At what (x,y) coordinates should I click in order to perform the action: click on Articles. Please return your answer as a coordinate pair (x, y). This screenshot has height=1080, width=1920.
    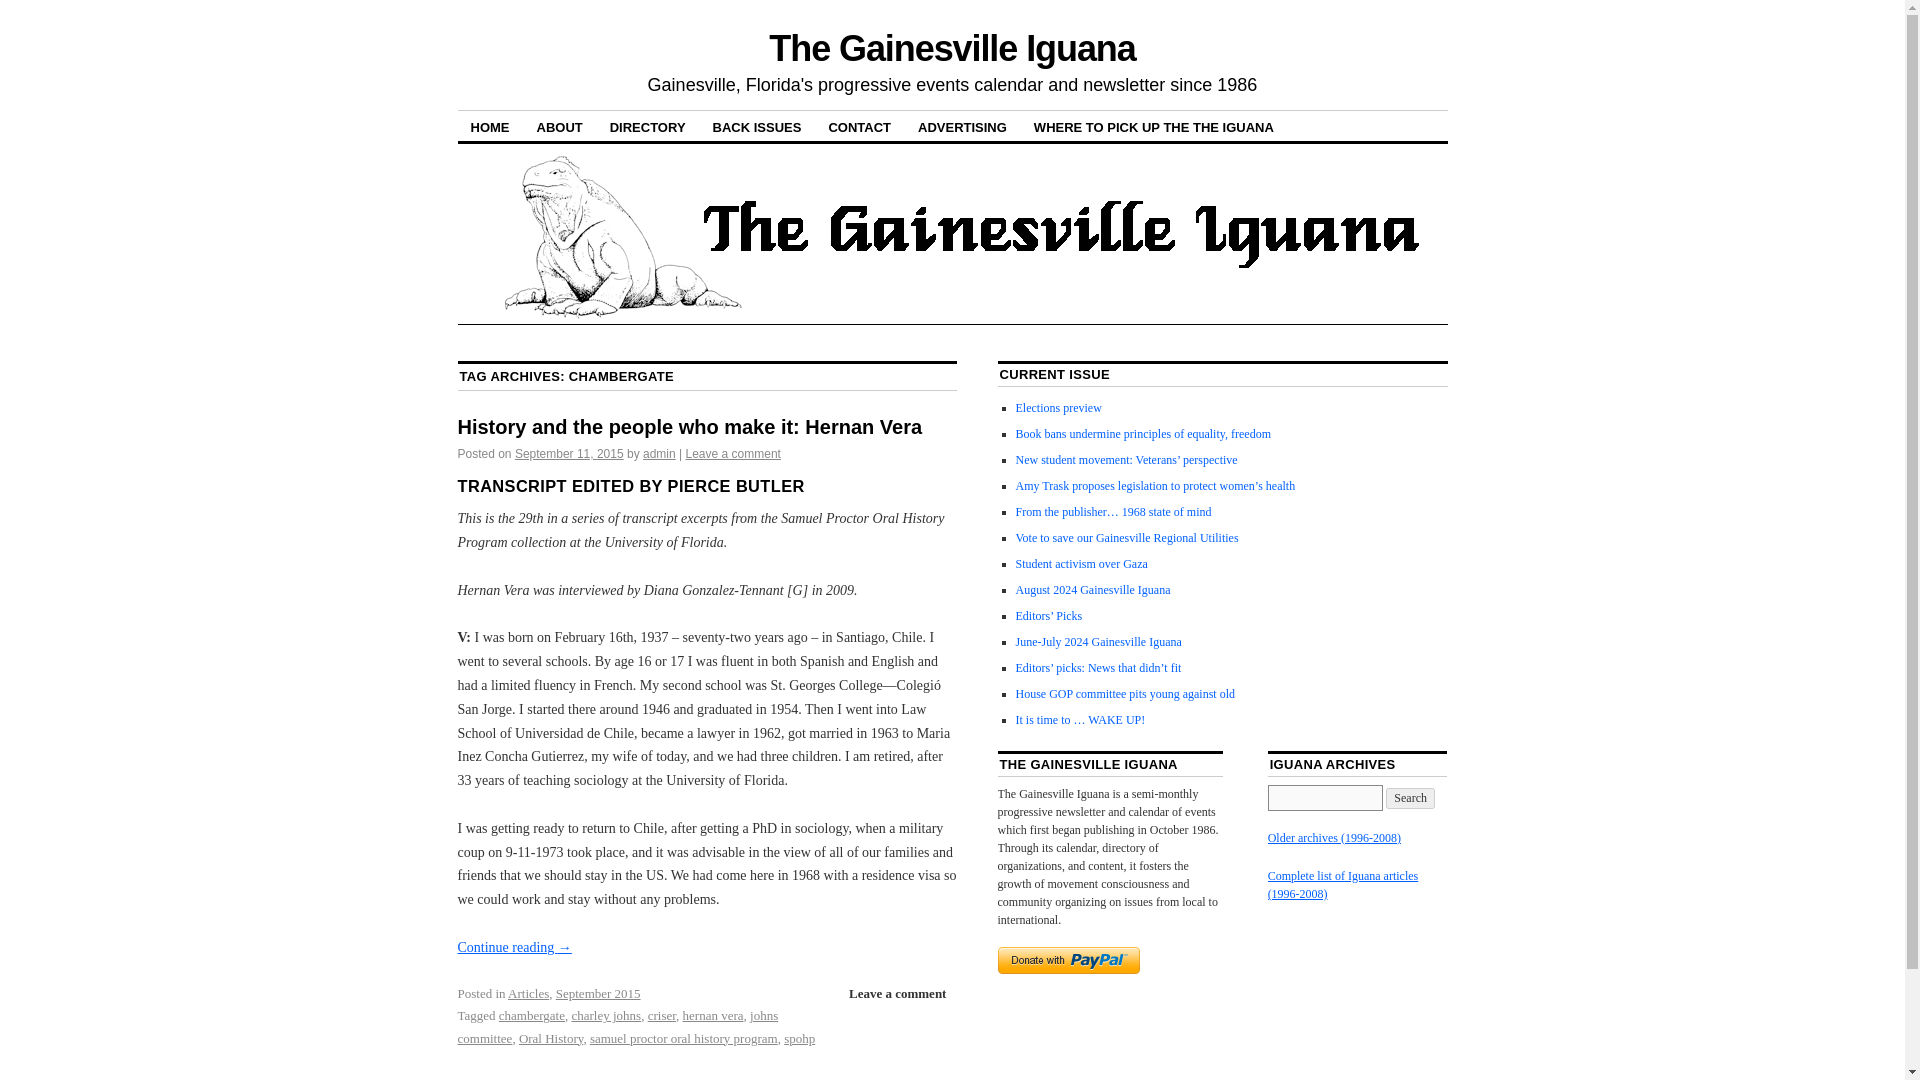
    Looking at the image, I should click on (528, 994).